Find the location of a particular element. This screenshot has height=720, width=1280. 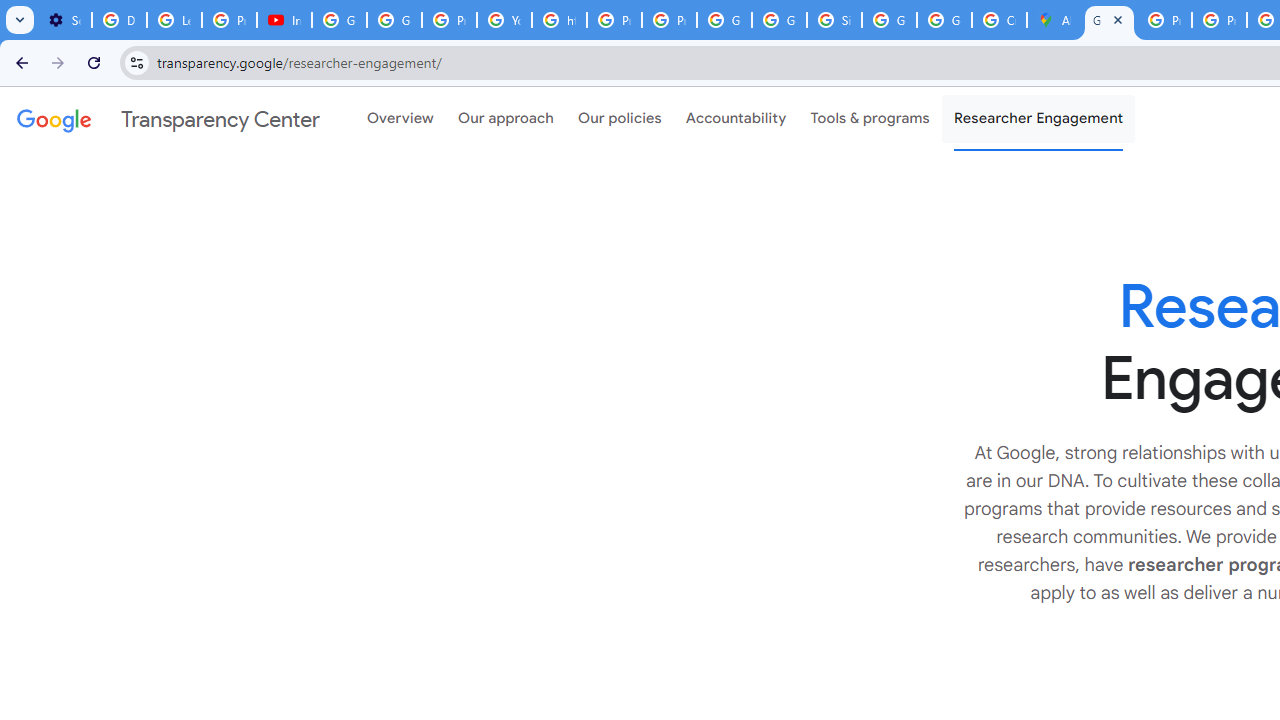

Privacy Help Center - Policies Help is located at coordinates (1218, 20).